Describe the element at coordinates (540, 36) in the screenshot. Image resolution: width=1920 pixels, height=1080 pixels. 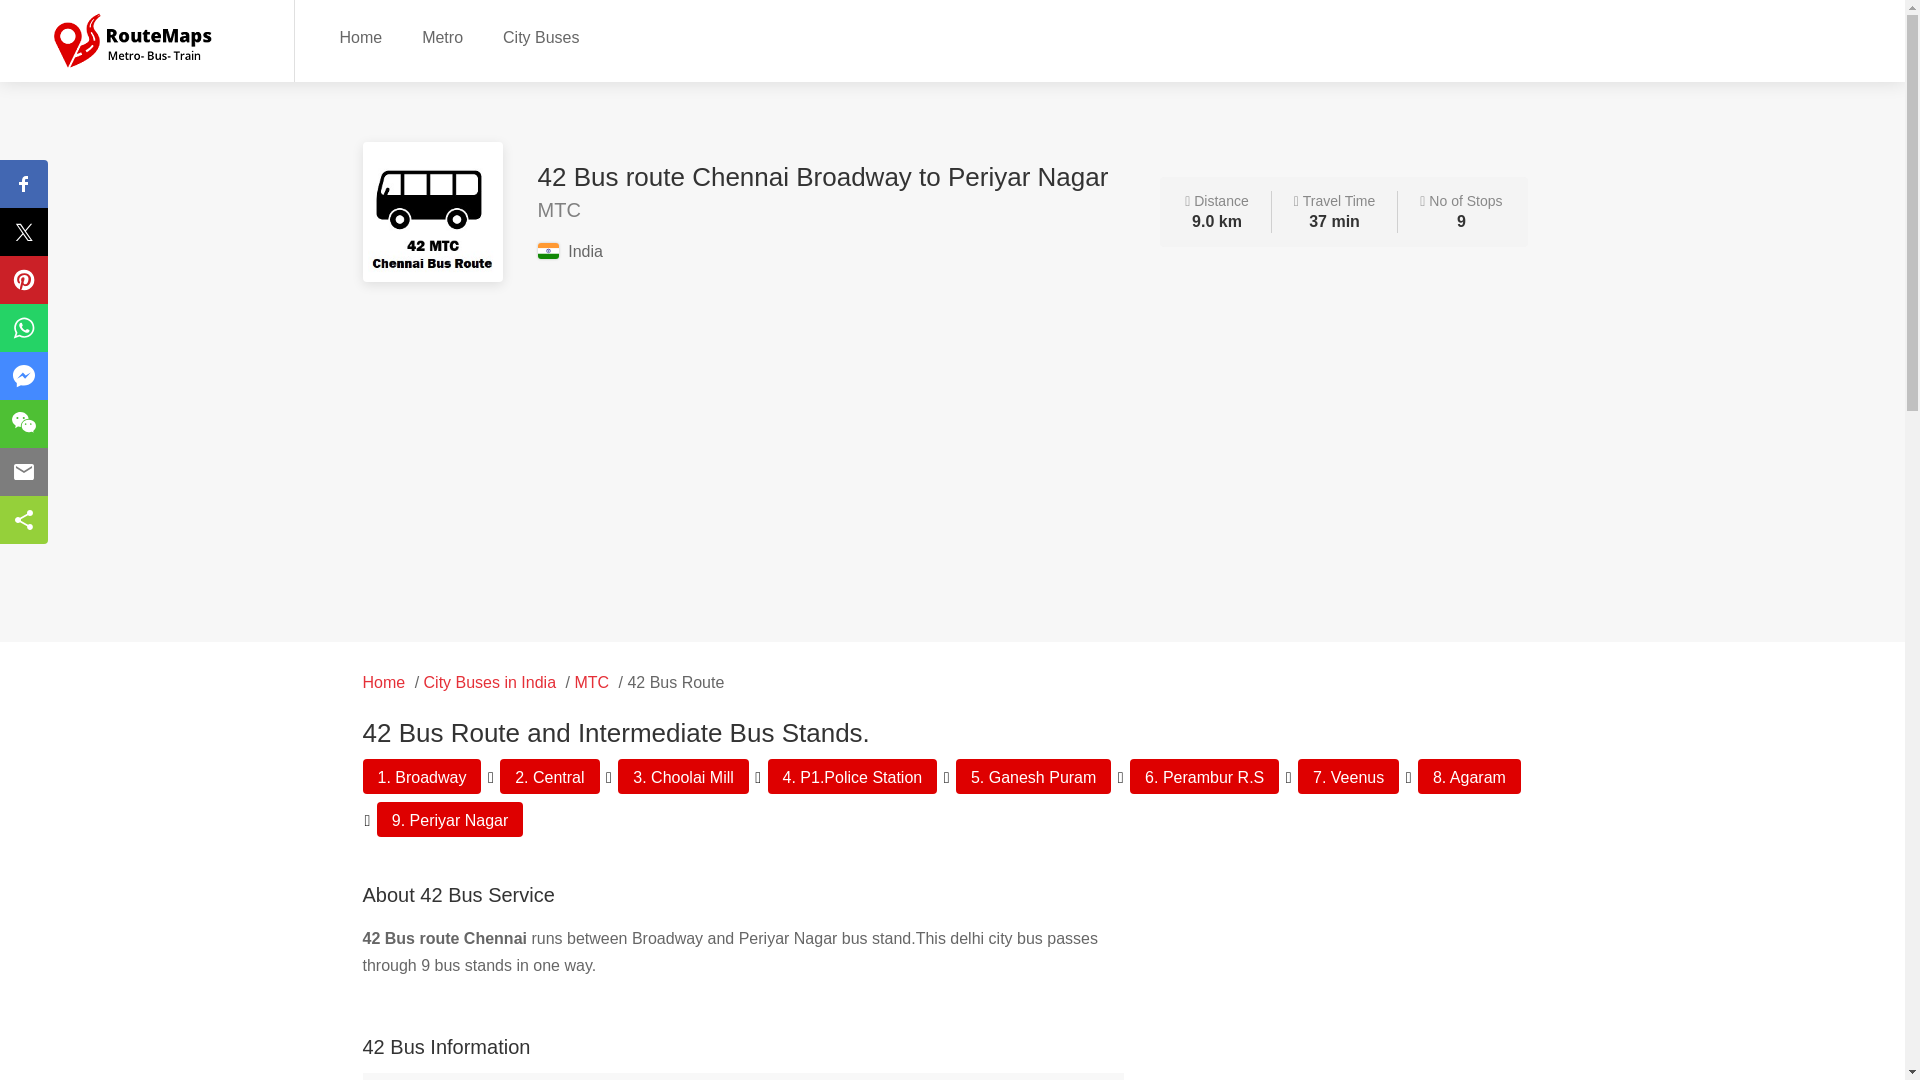
I see `City Buses` at that location.